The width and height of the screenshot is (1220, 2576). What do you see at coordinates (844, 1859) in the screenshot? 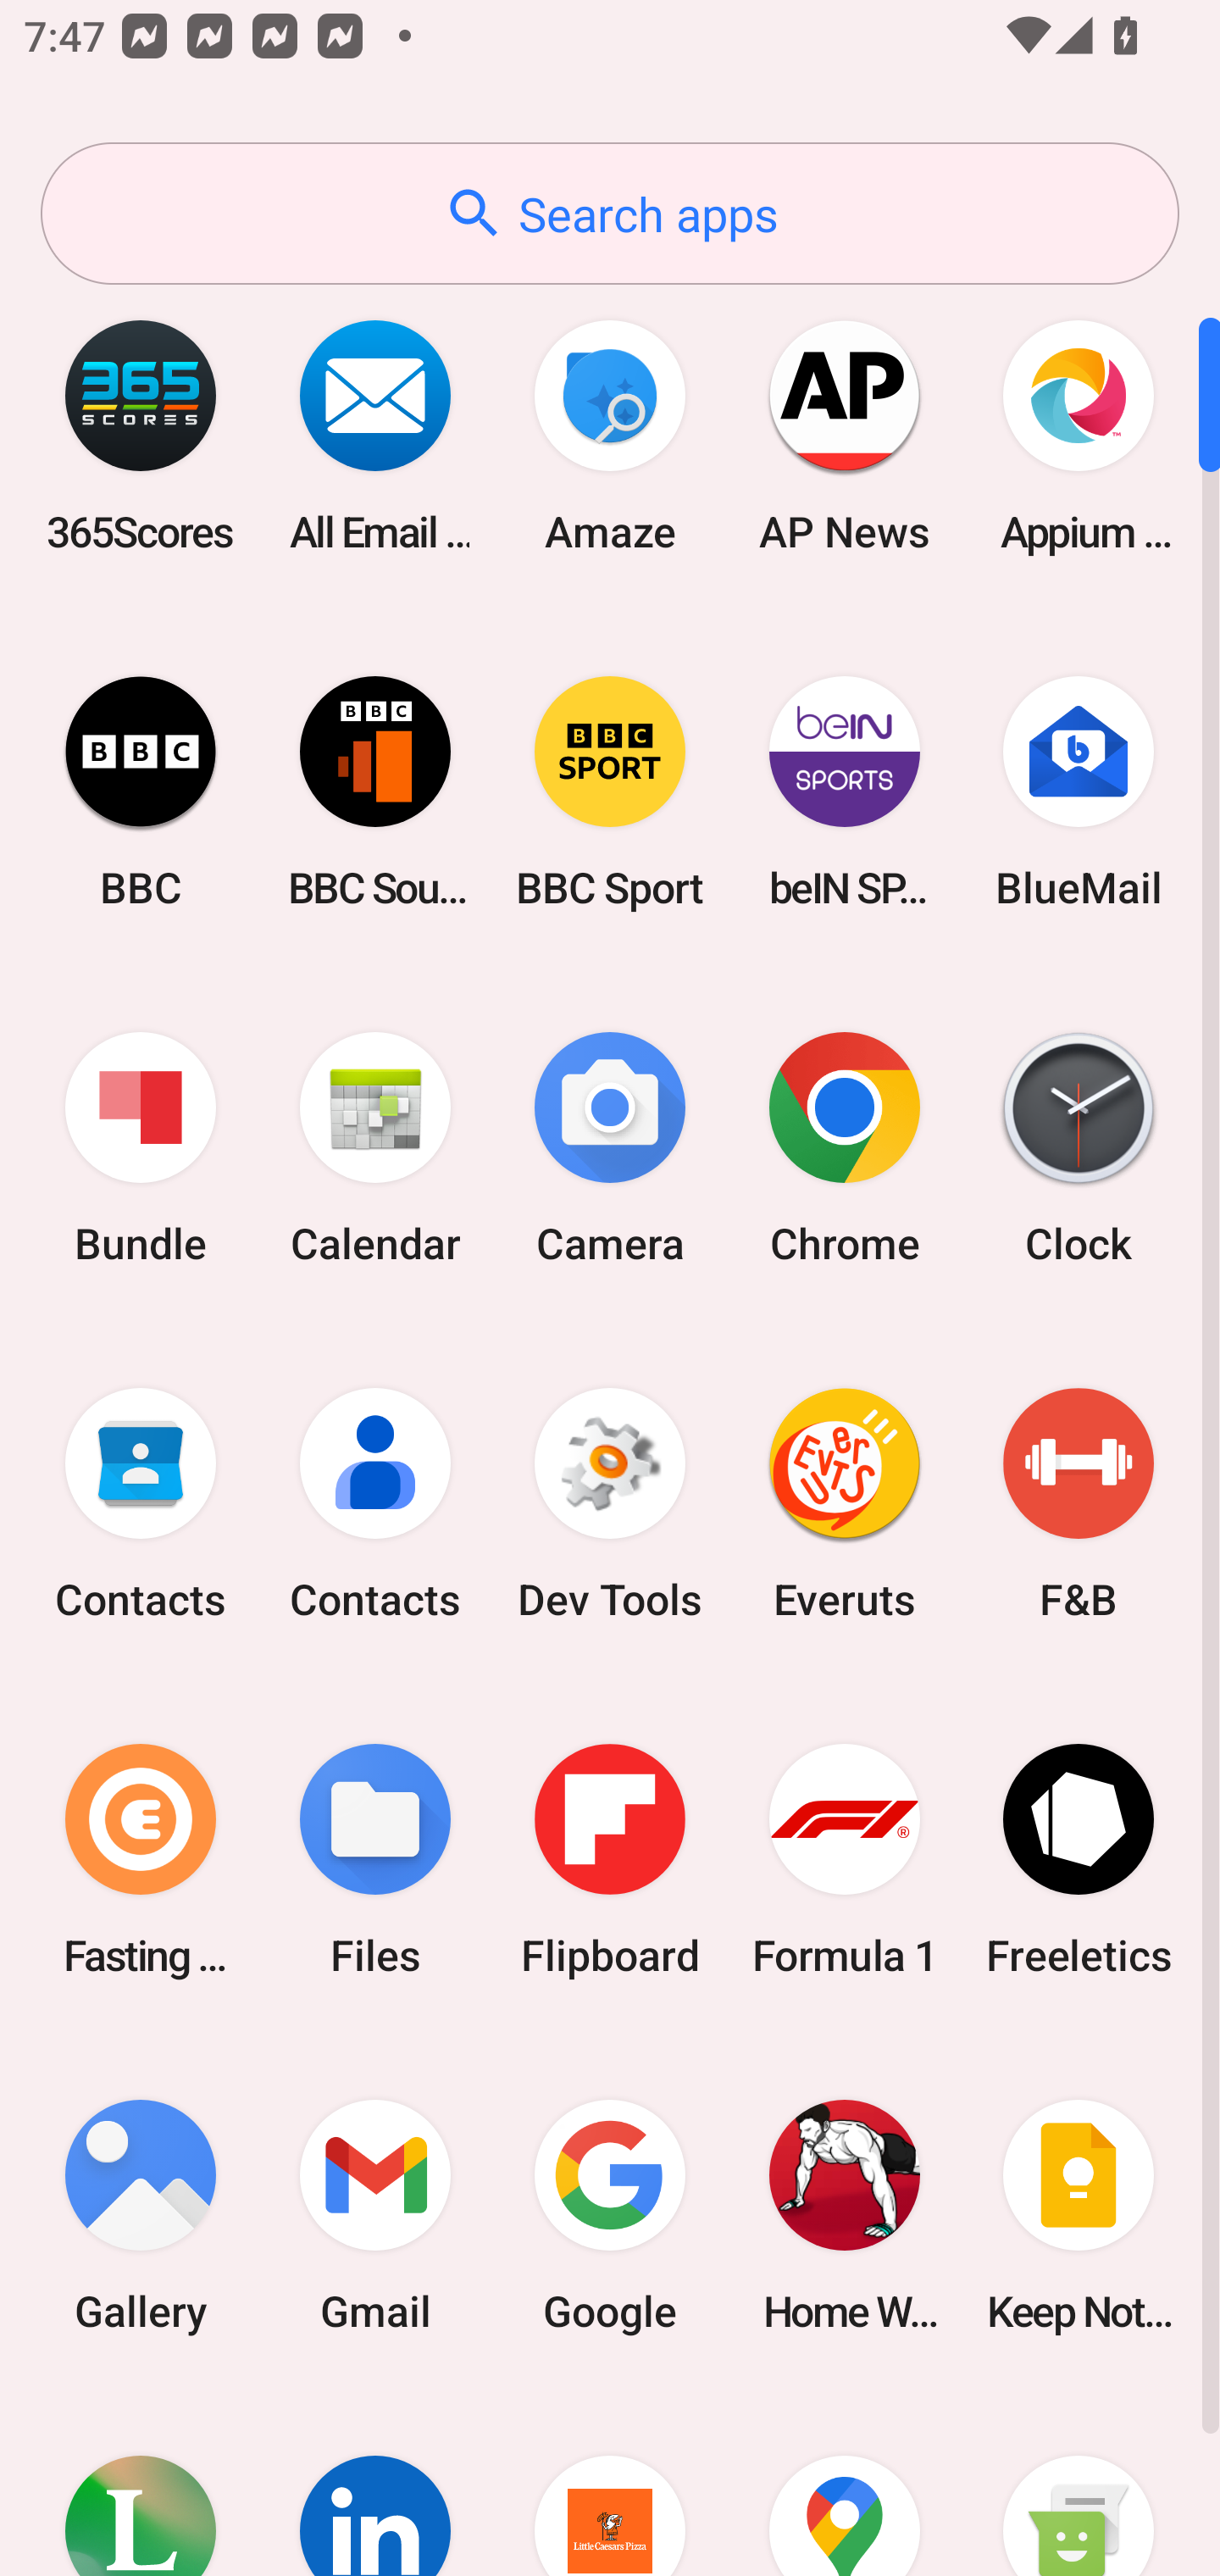
I see `Formula 1` at bounding box center [844, 1859].